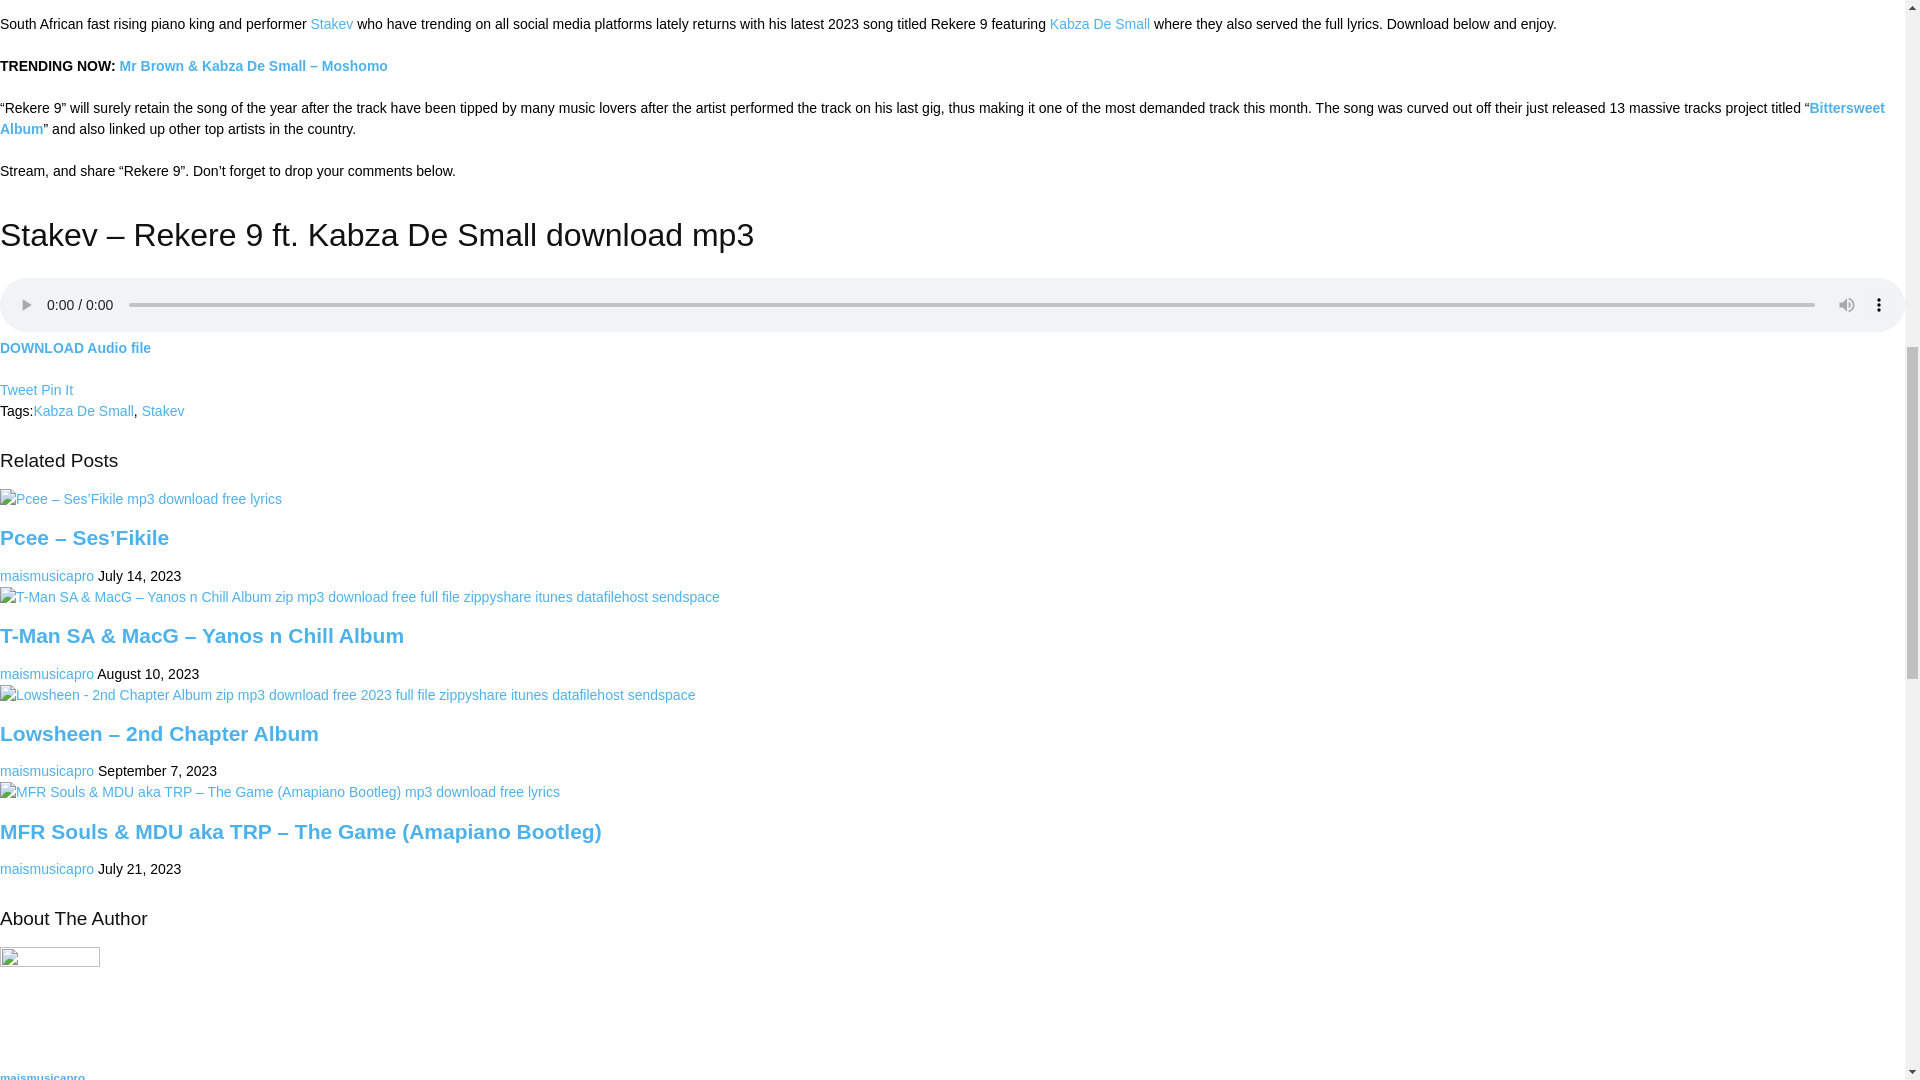 The width and height of the screenshot is (1920, 1080). Describe the element at coordinates (82, 410) in the screenshot. I see `Kabza De Small` at that location.